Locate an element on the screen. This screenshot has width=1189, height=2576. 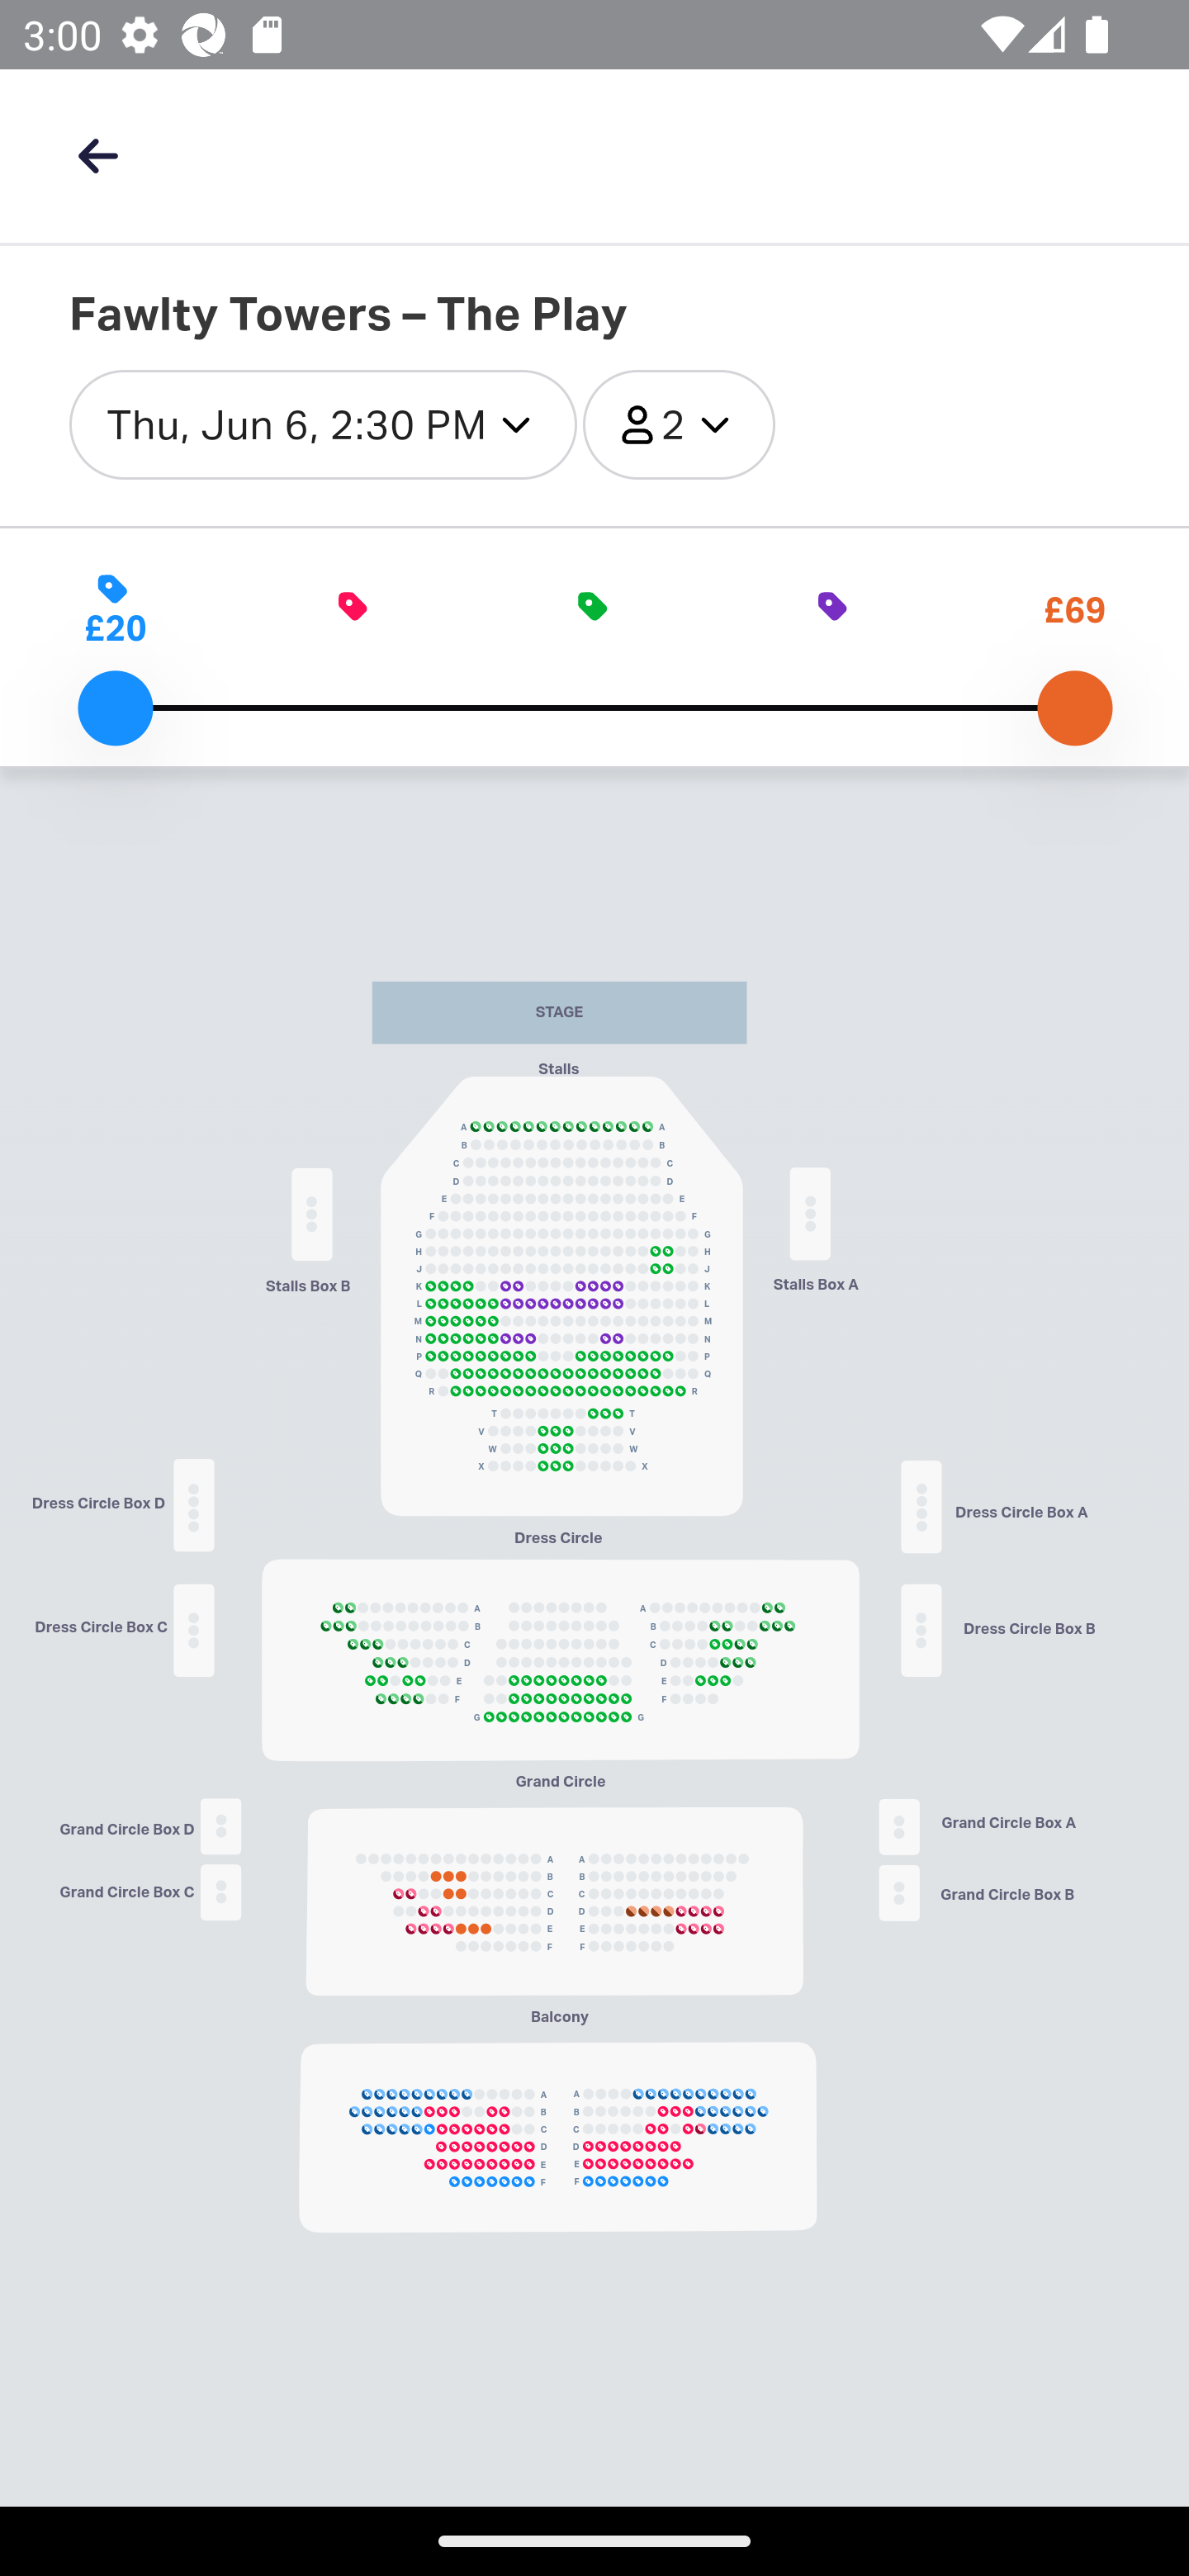
£69 is located at coordinates (1075, 609).